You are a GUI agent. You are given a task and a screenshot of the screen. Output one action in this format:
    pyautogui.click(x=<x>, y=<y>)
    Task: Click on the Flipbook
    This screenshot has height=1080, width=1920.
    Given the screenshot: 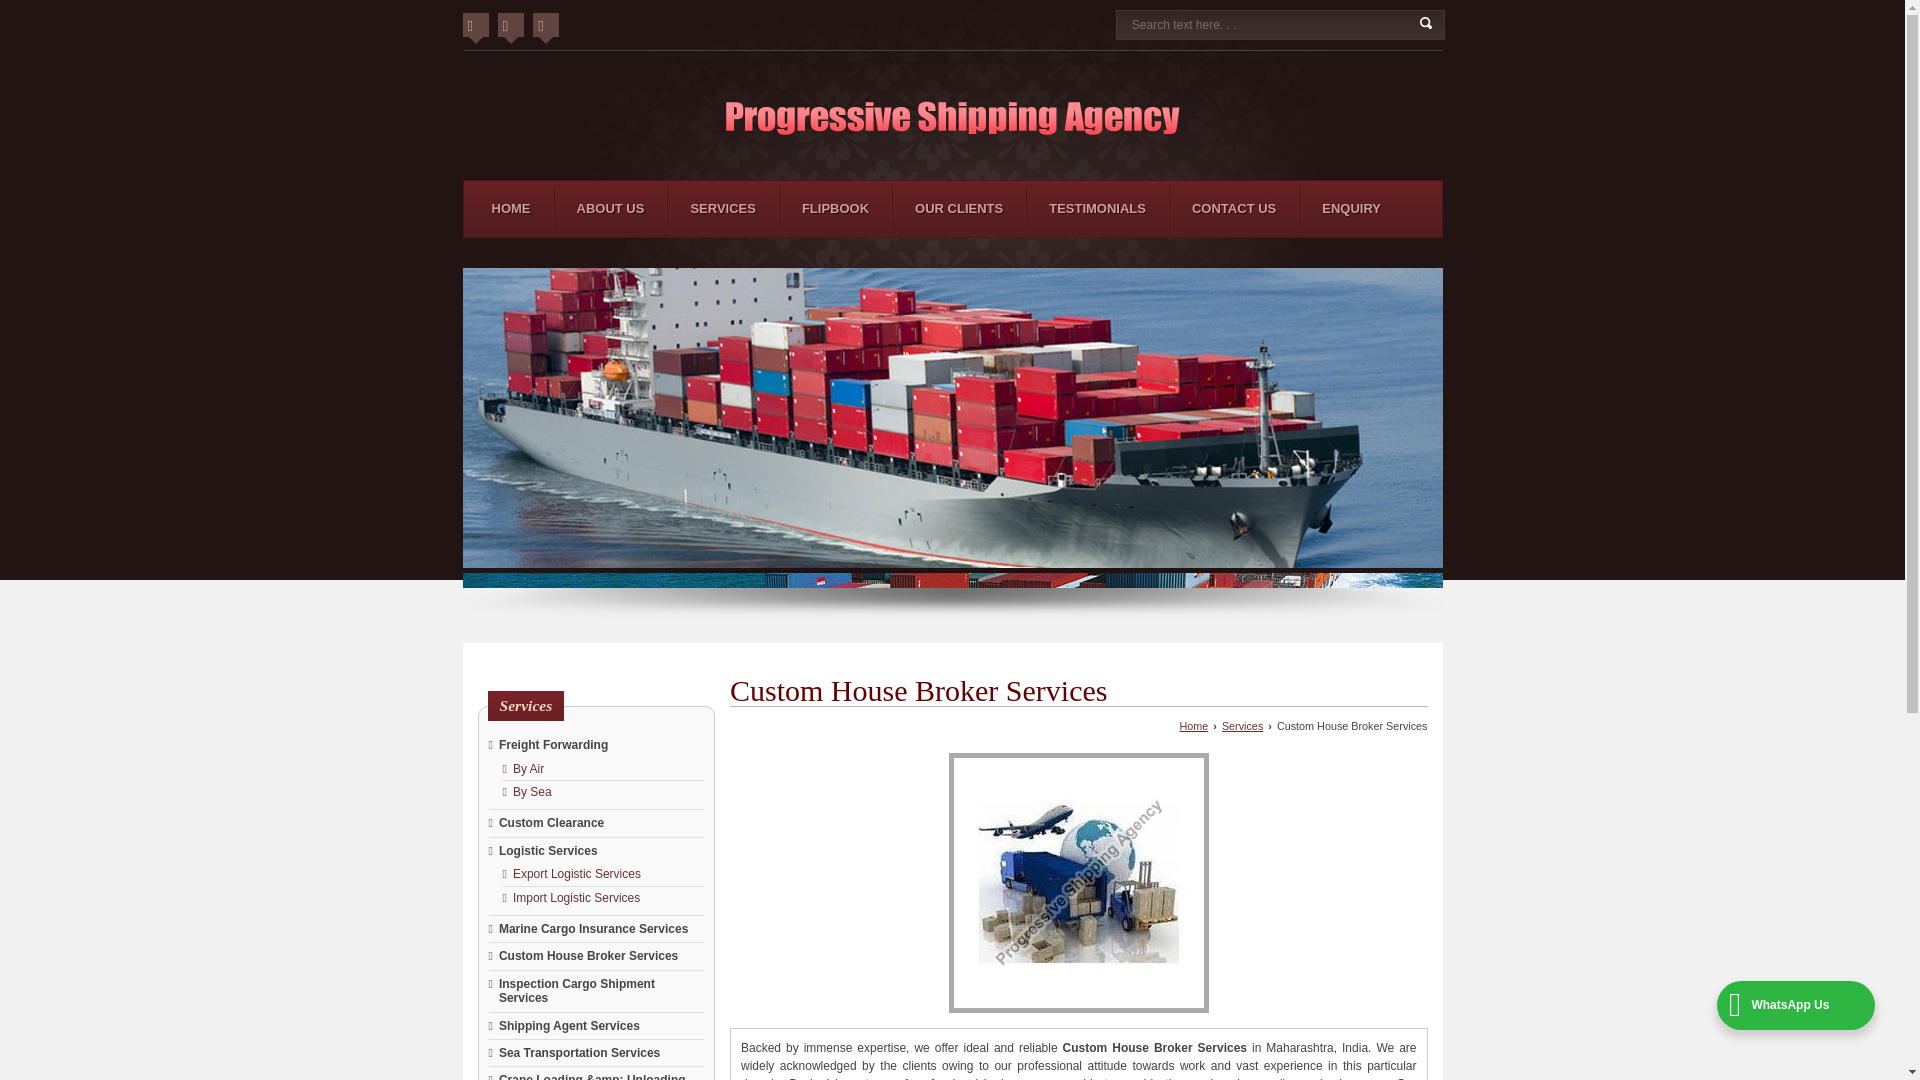 What is the action you would take?
    pyautogui.click(x=836, y=208)
    